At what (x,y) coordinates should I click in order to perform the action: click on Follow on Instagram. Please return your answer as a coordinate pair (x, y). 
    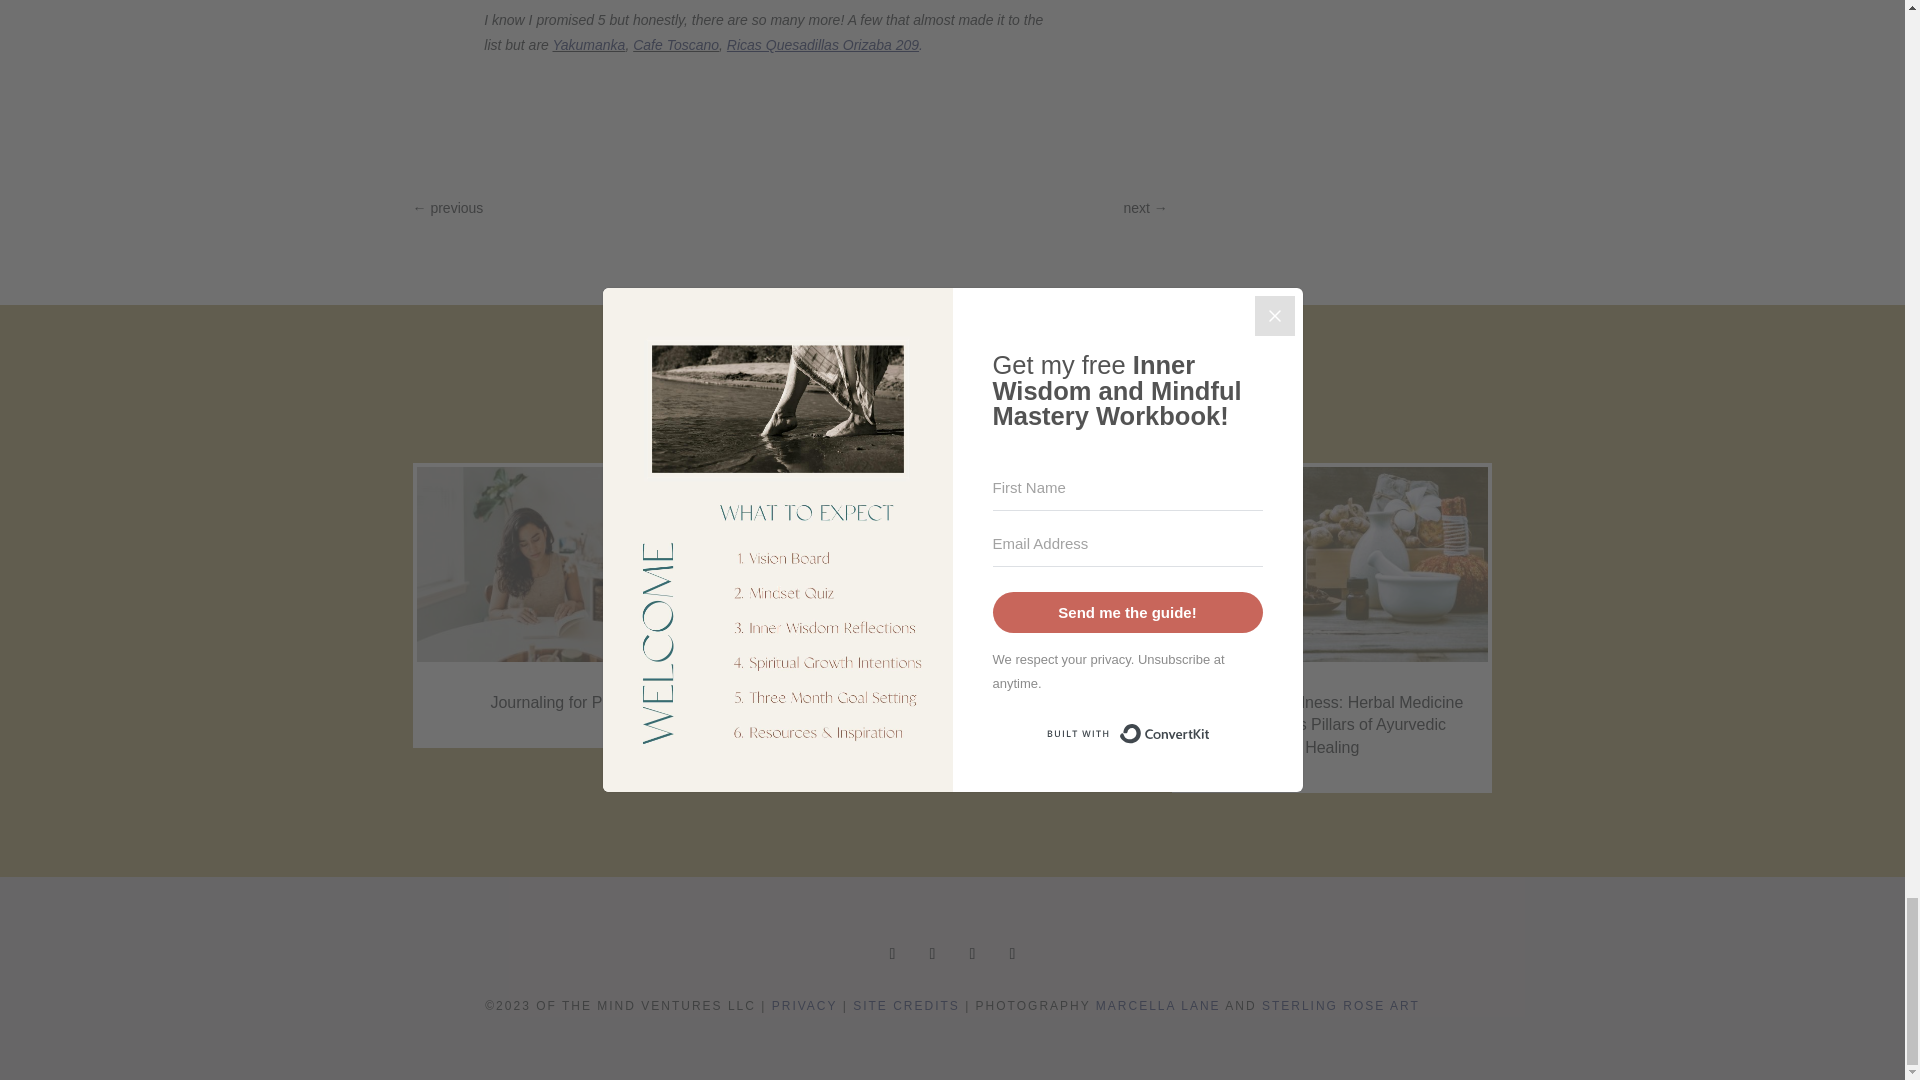
    Looking at the image, I should click on (892, 954).